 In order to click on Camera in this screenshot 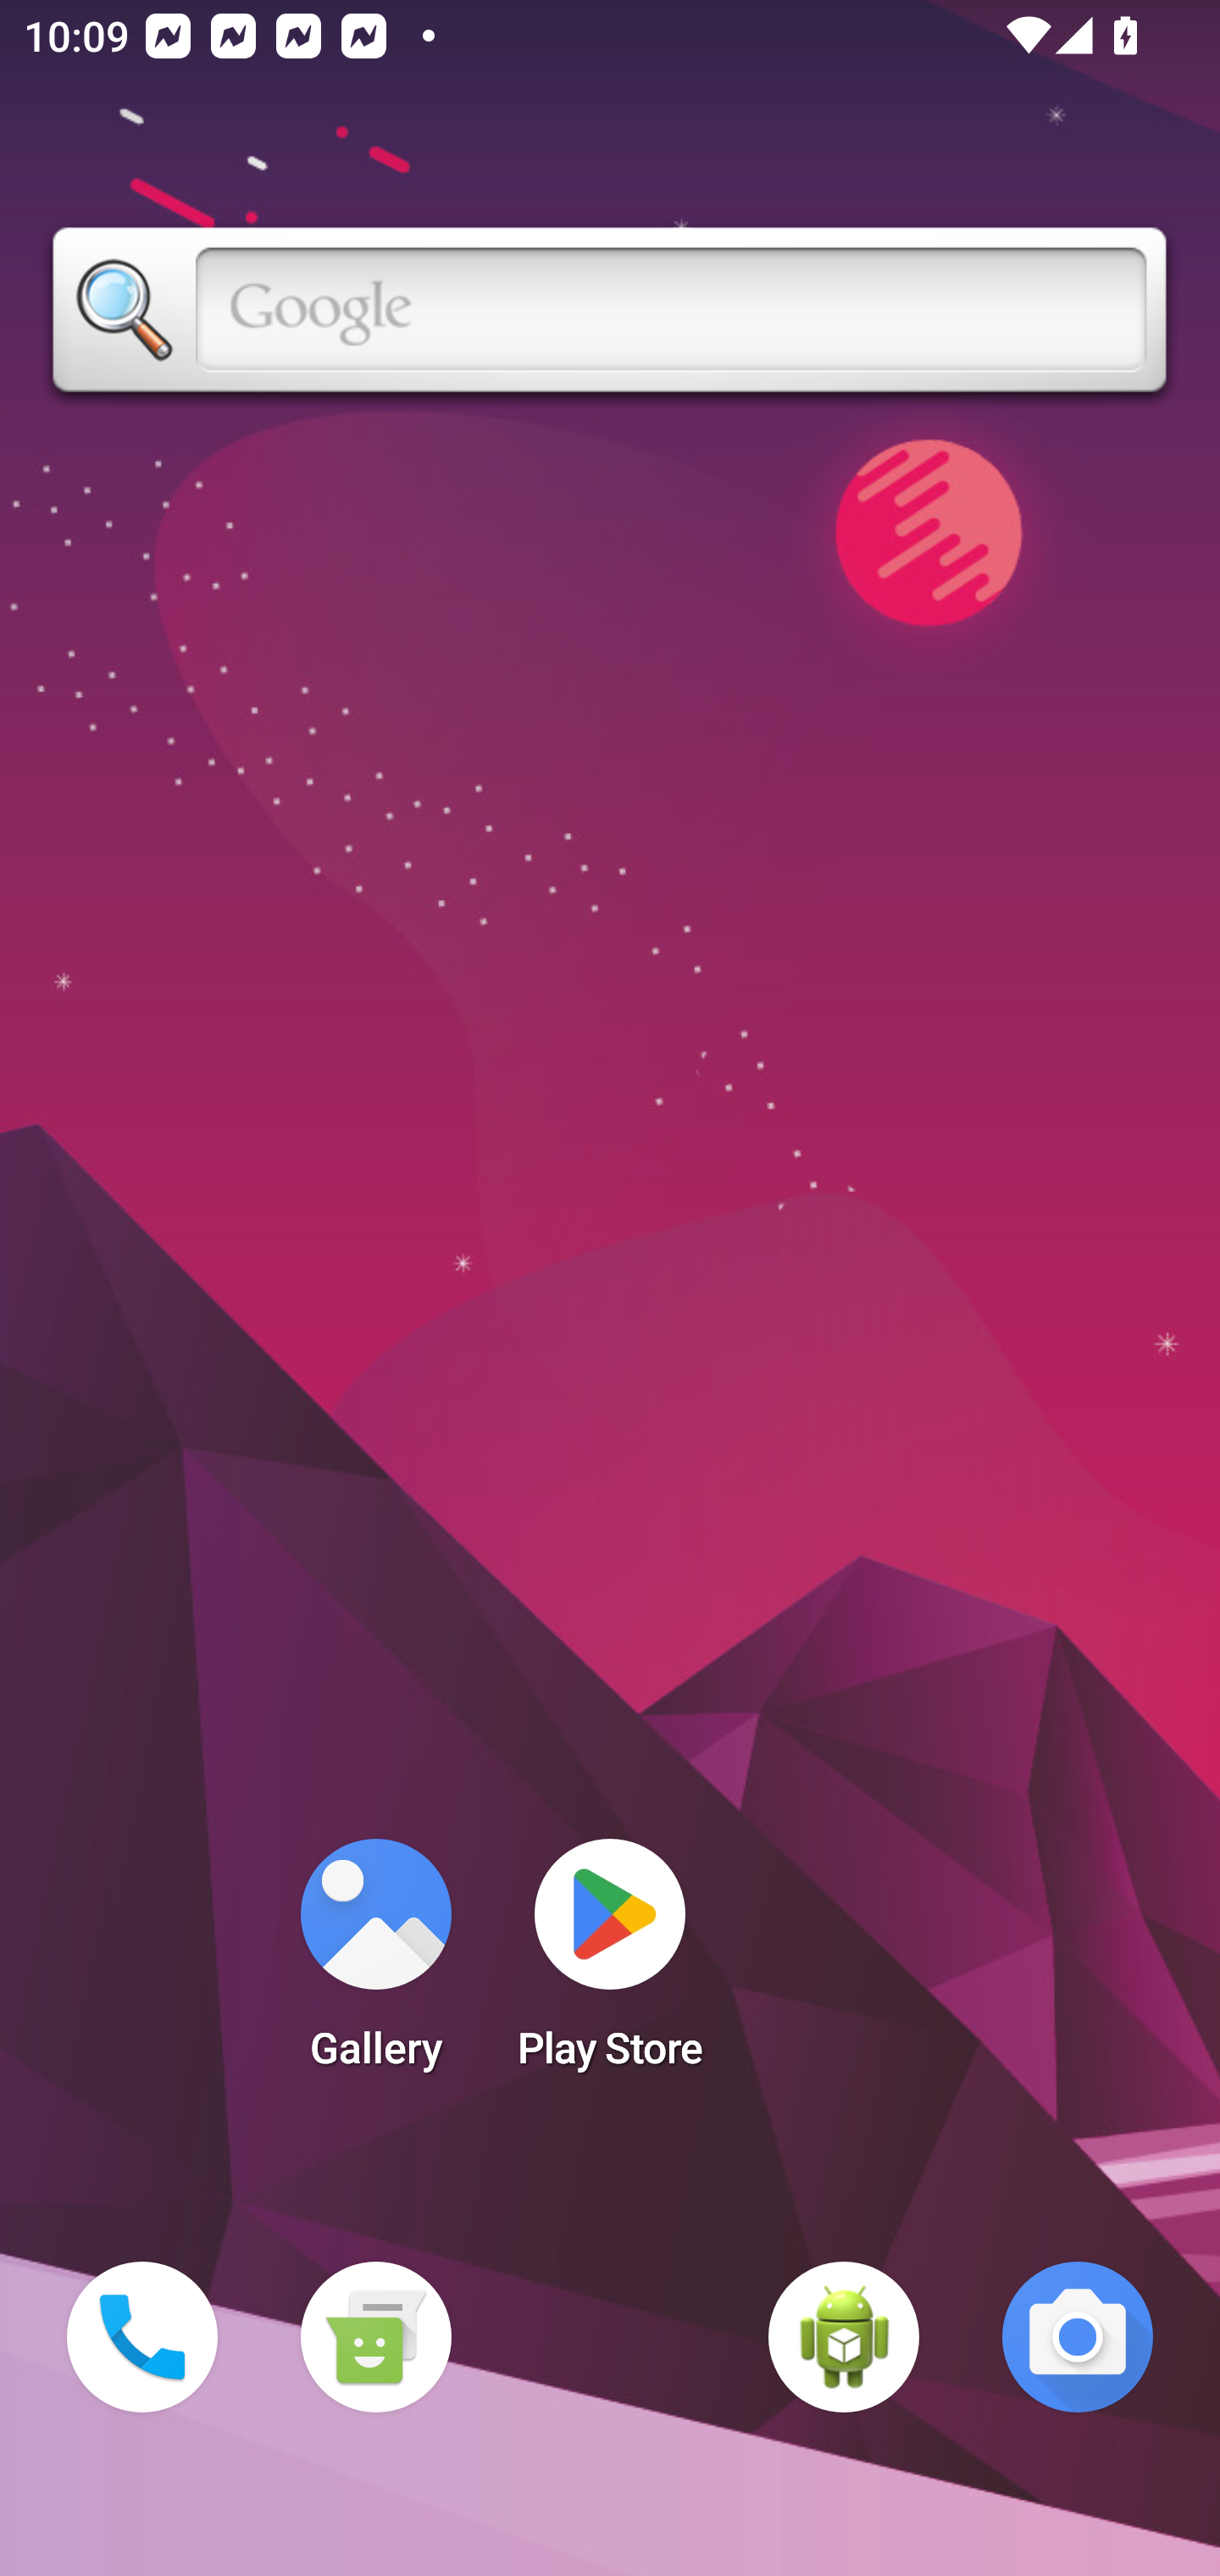, I will do `click(1078, 2337)`.